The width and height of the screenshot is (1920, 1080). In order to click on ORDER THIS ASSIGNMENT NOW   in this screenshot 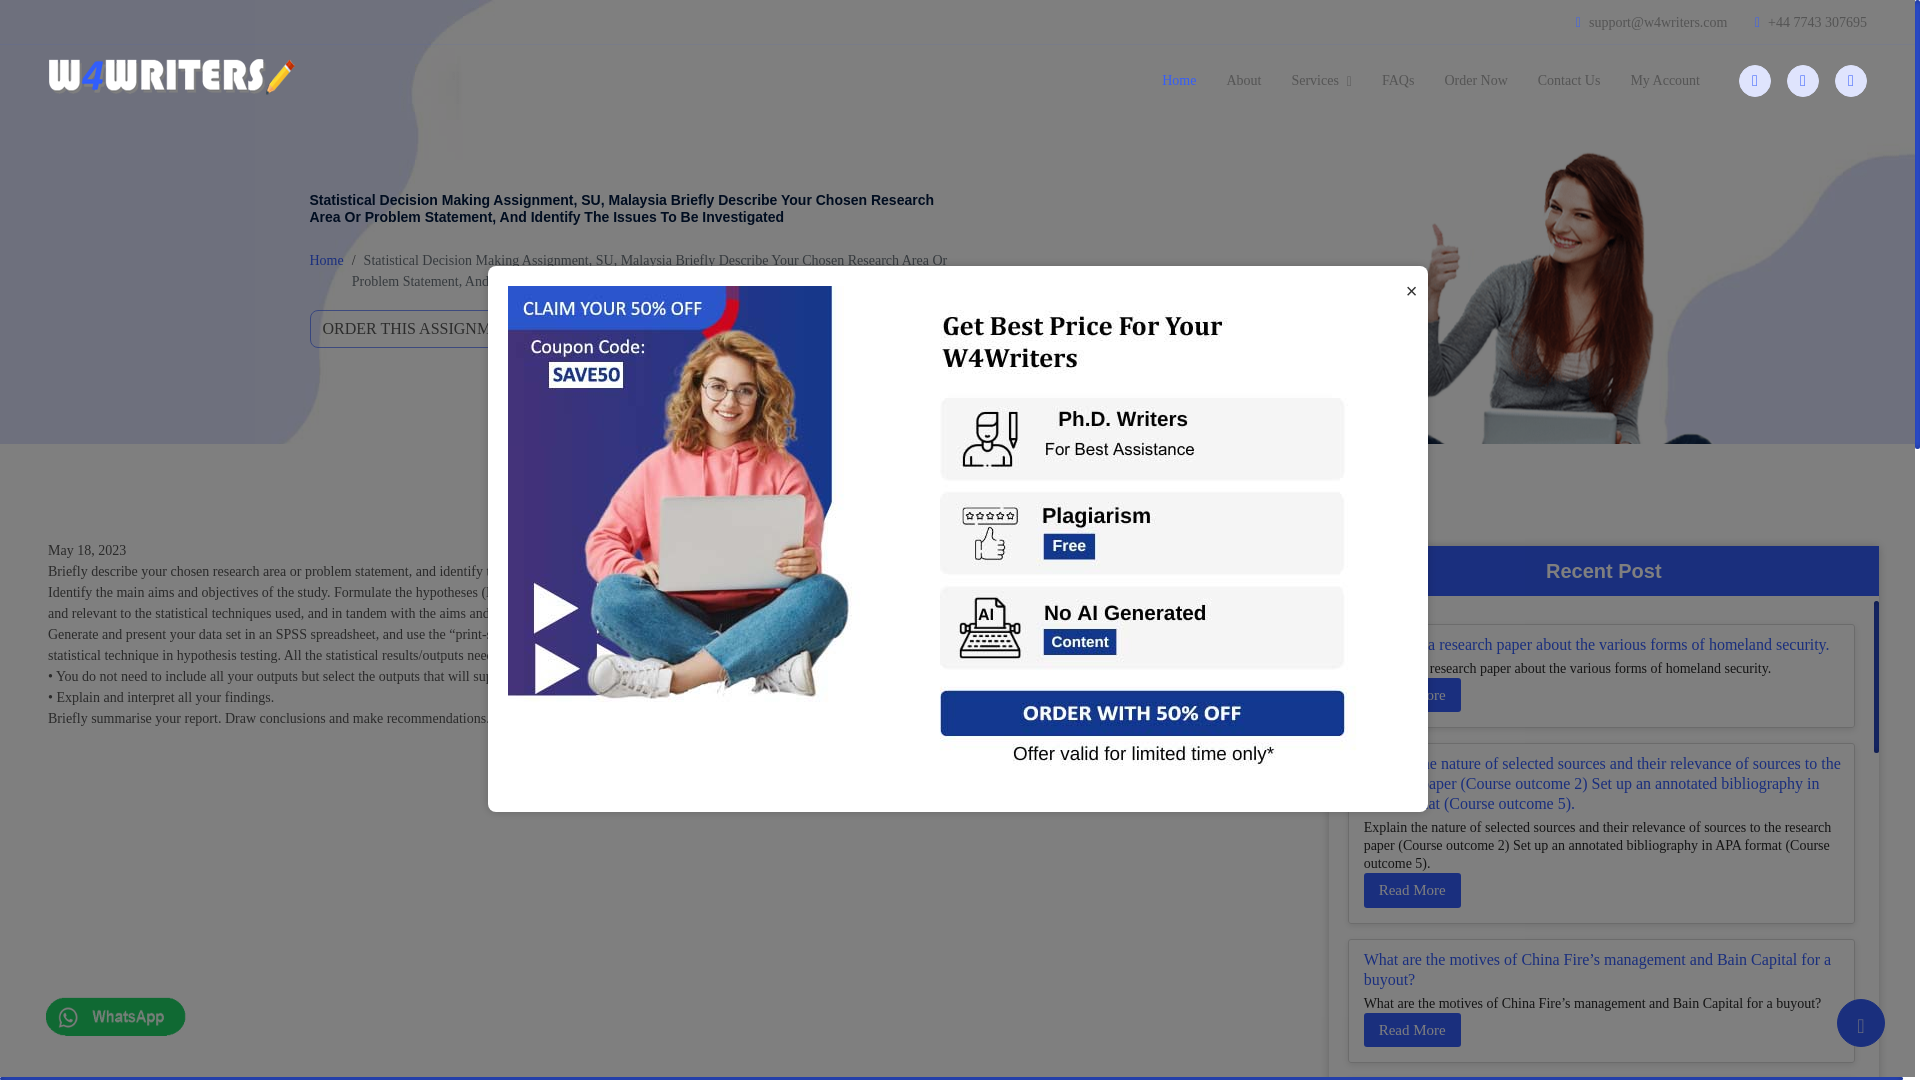, I will do `click(447, 328)`.